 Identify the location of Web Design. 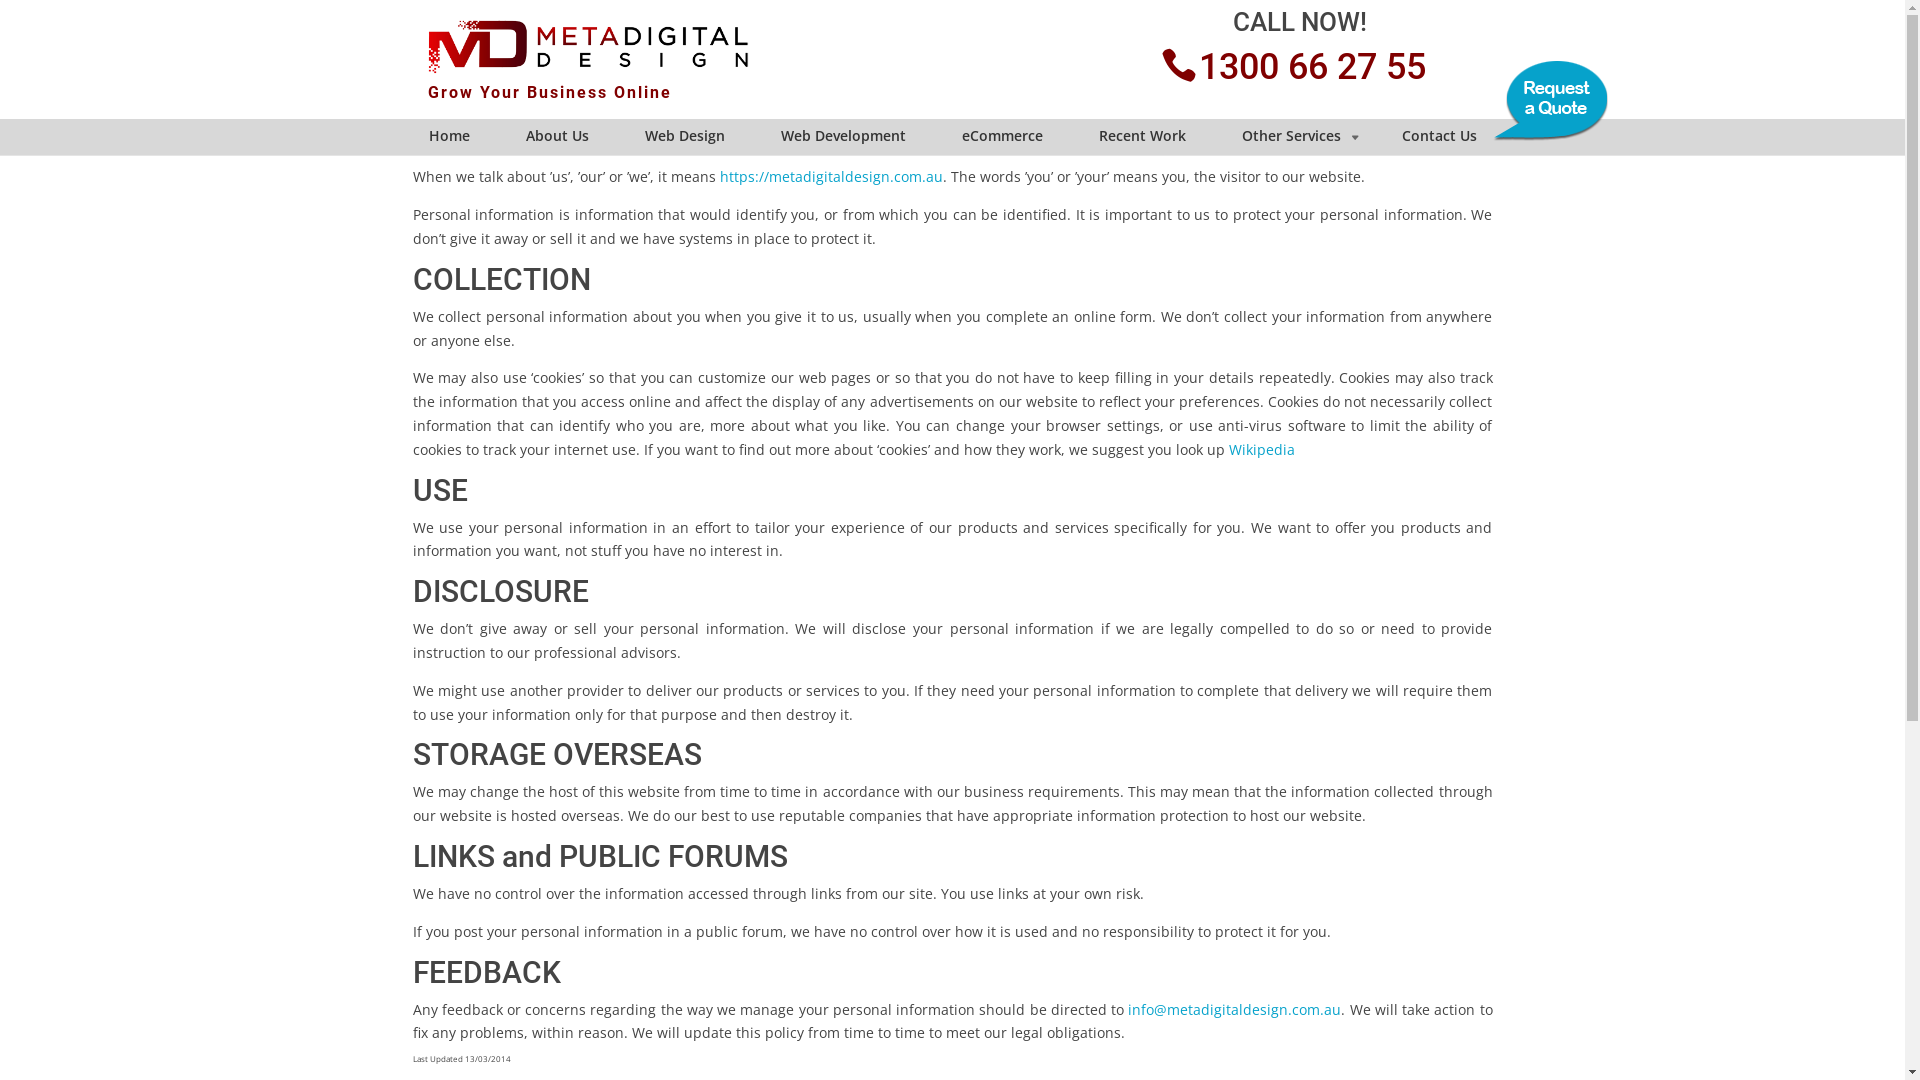
(685, 137).